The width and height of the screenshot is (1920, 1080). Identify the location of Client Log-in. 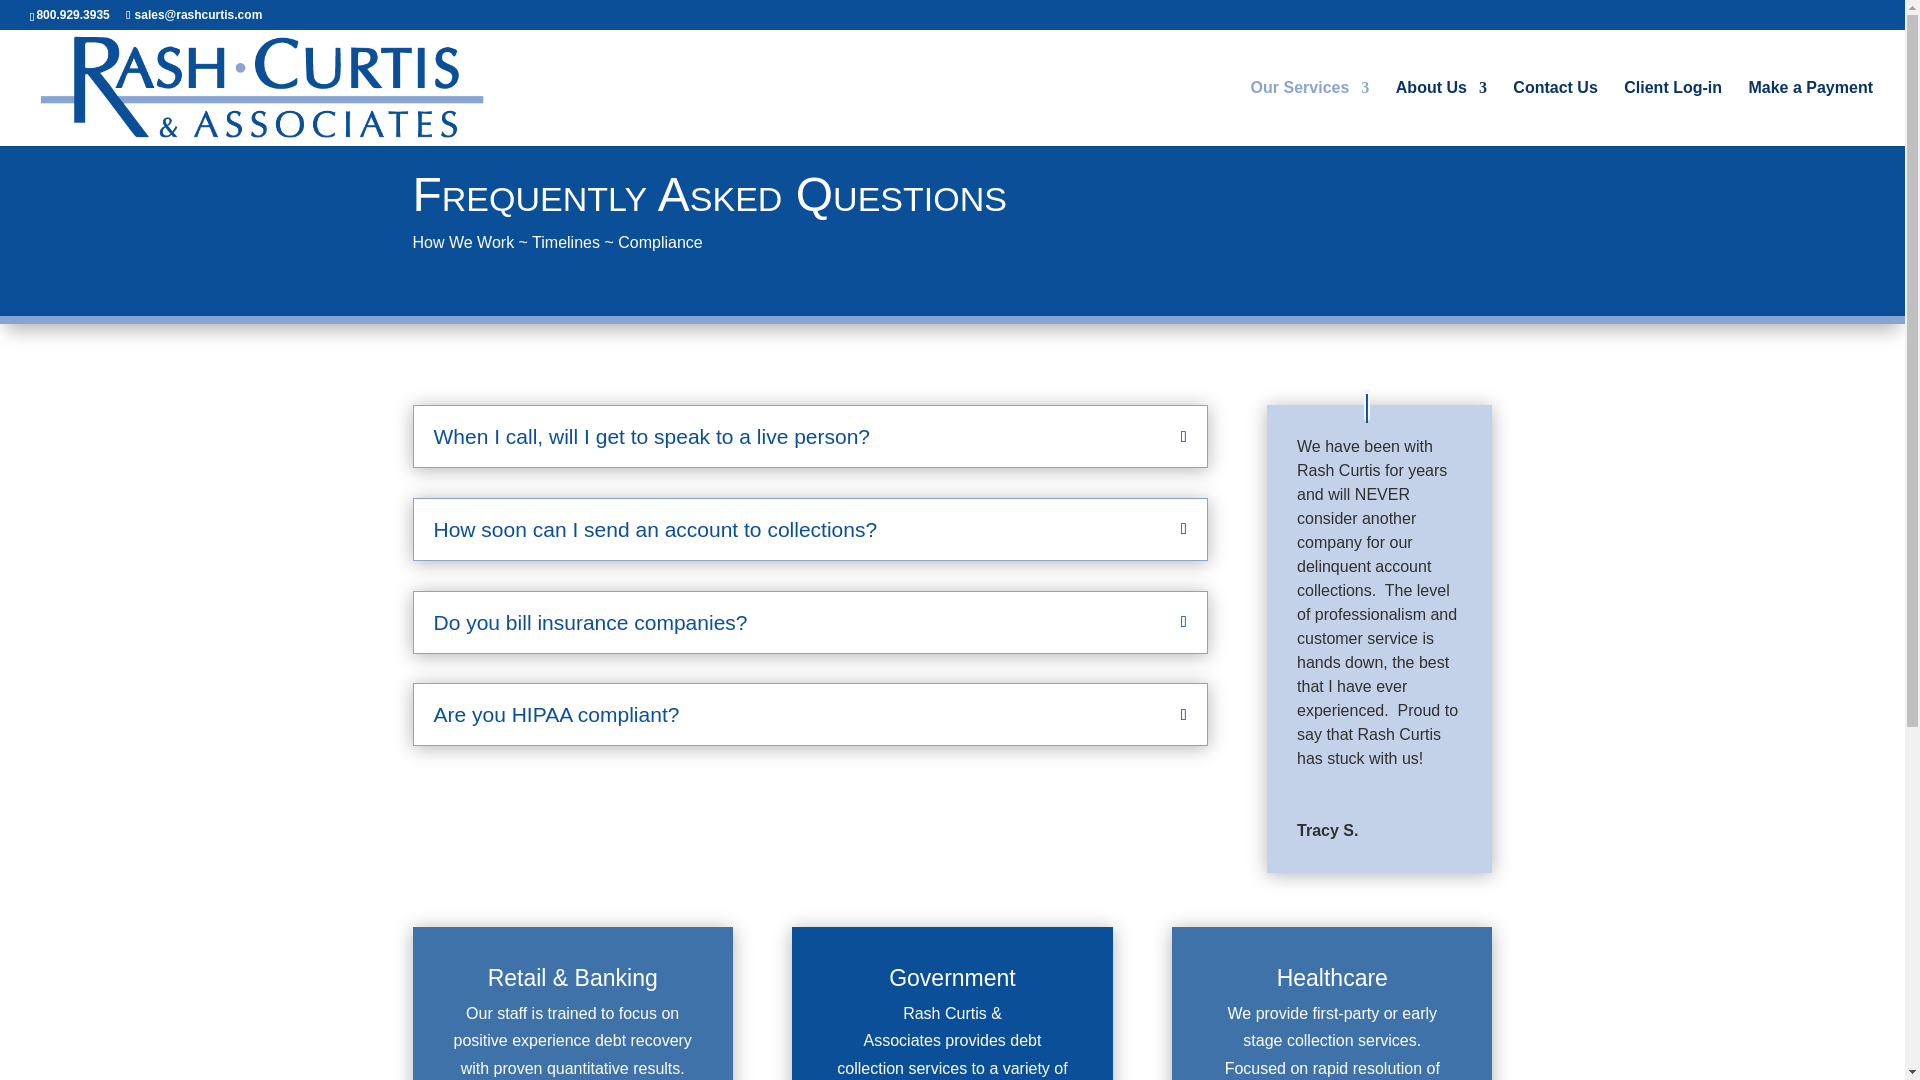
(1673, 113).